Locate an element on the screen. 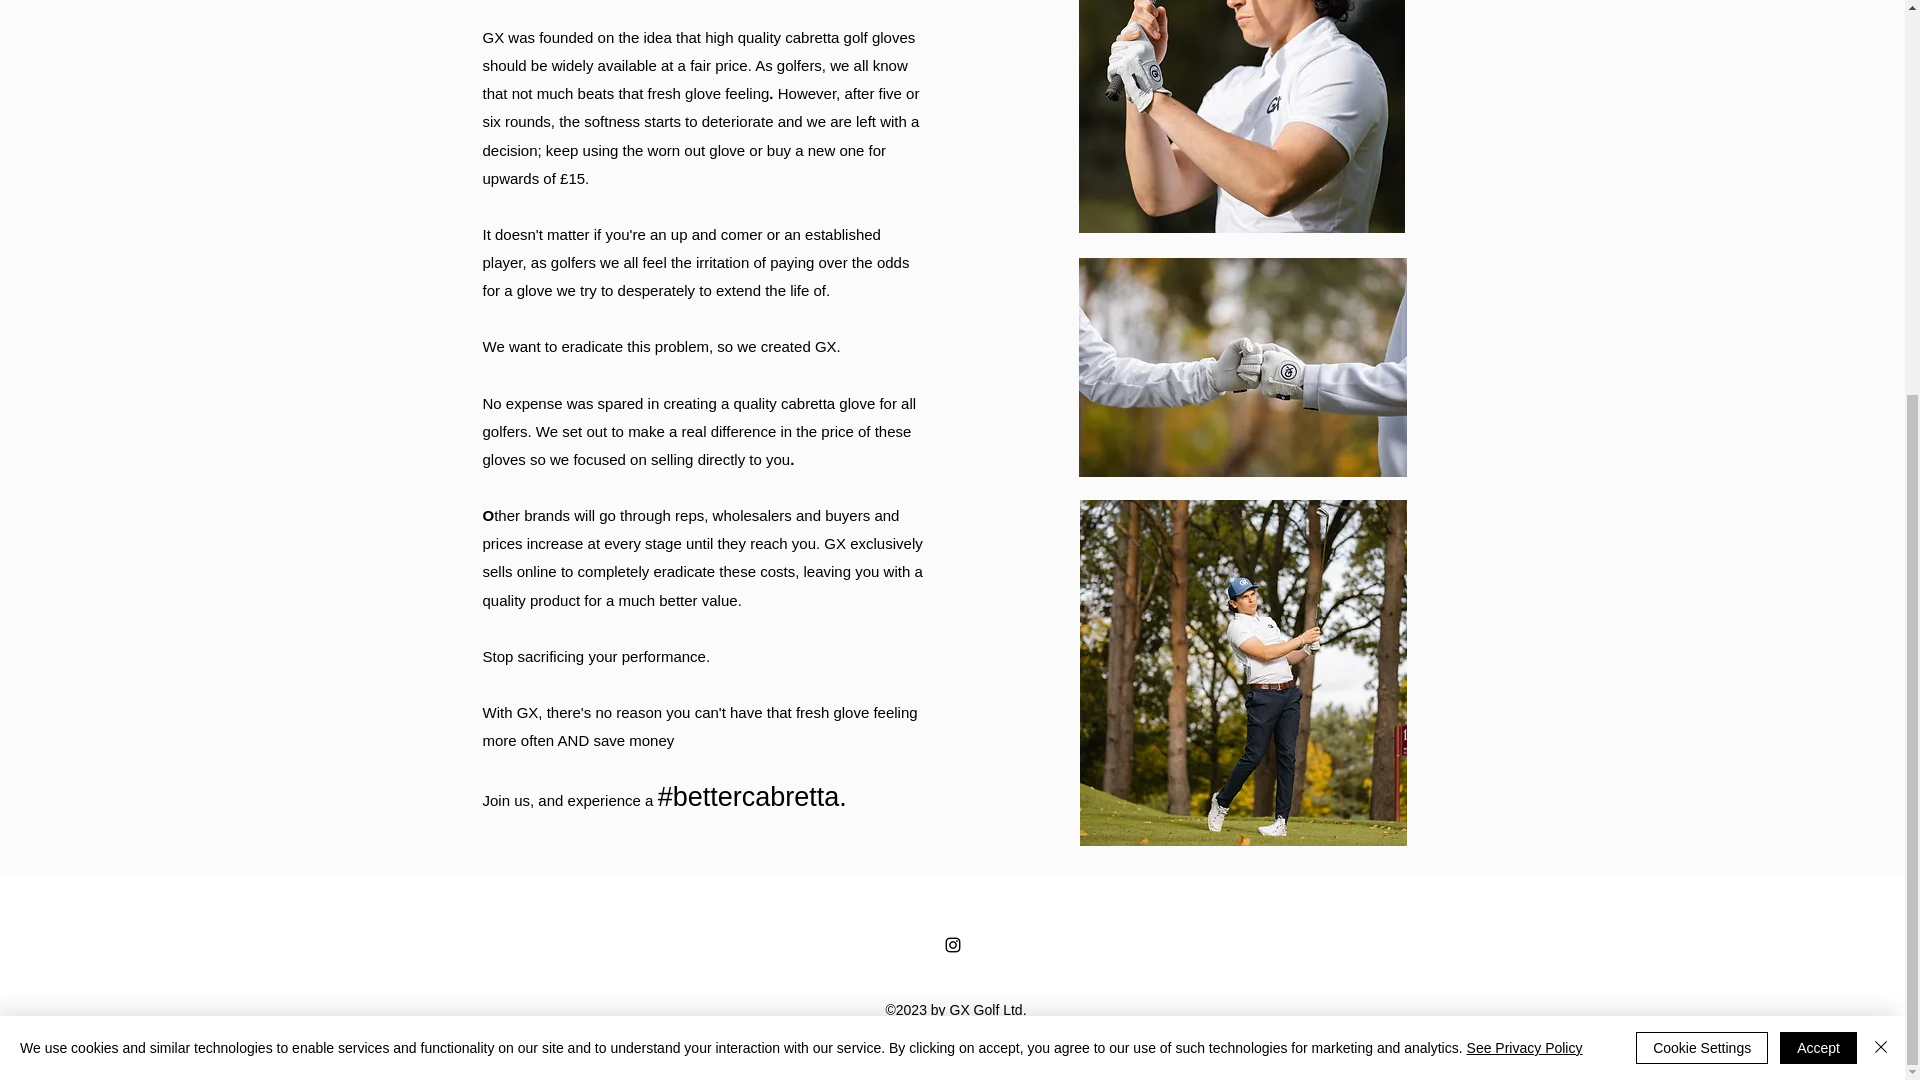 The height and width of the screenshot is (1080, 1920). Accept is located at coordinates (1818, 435).